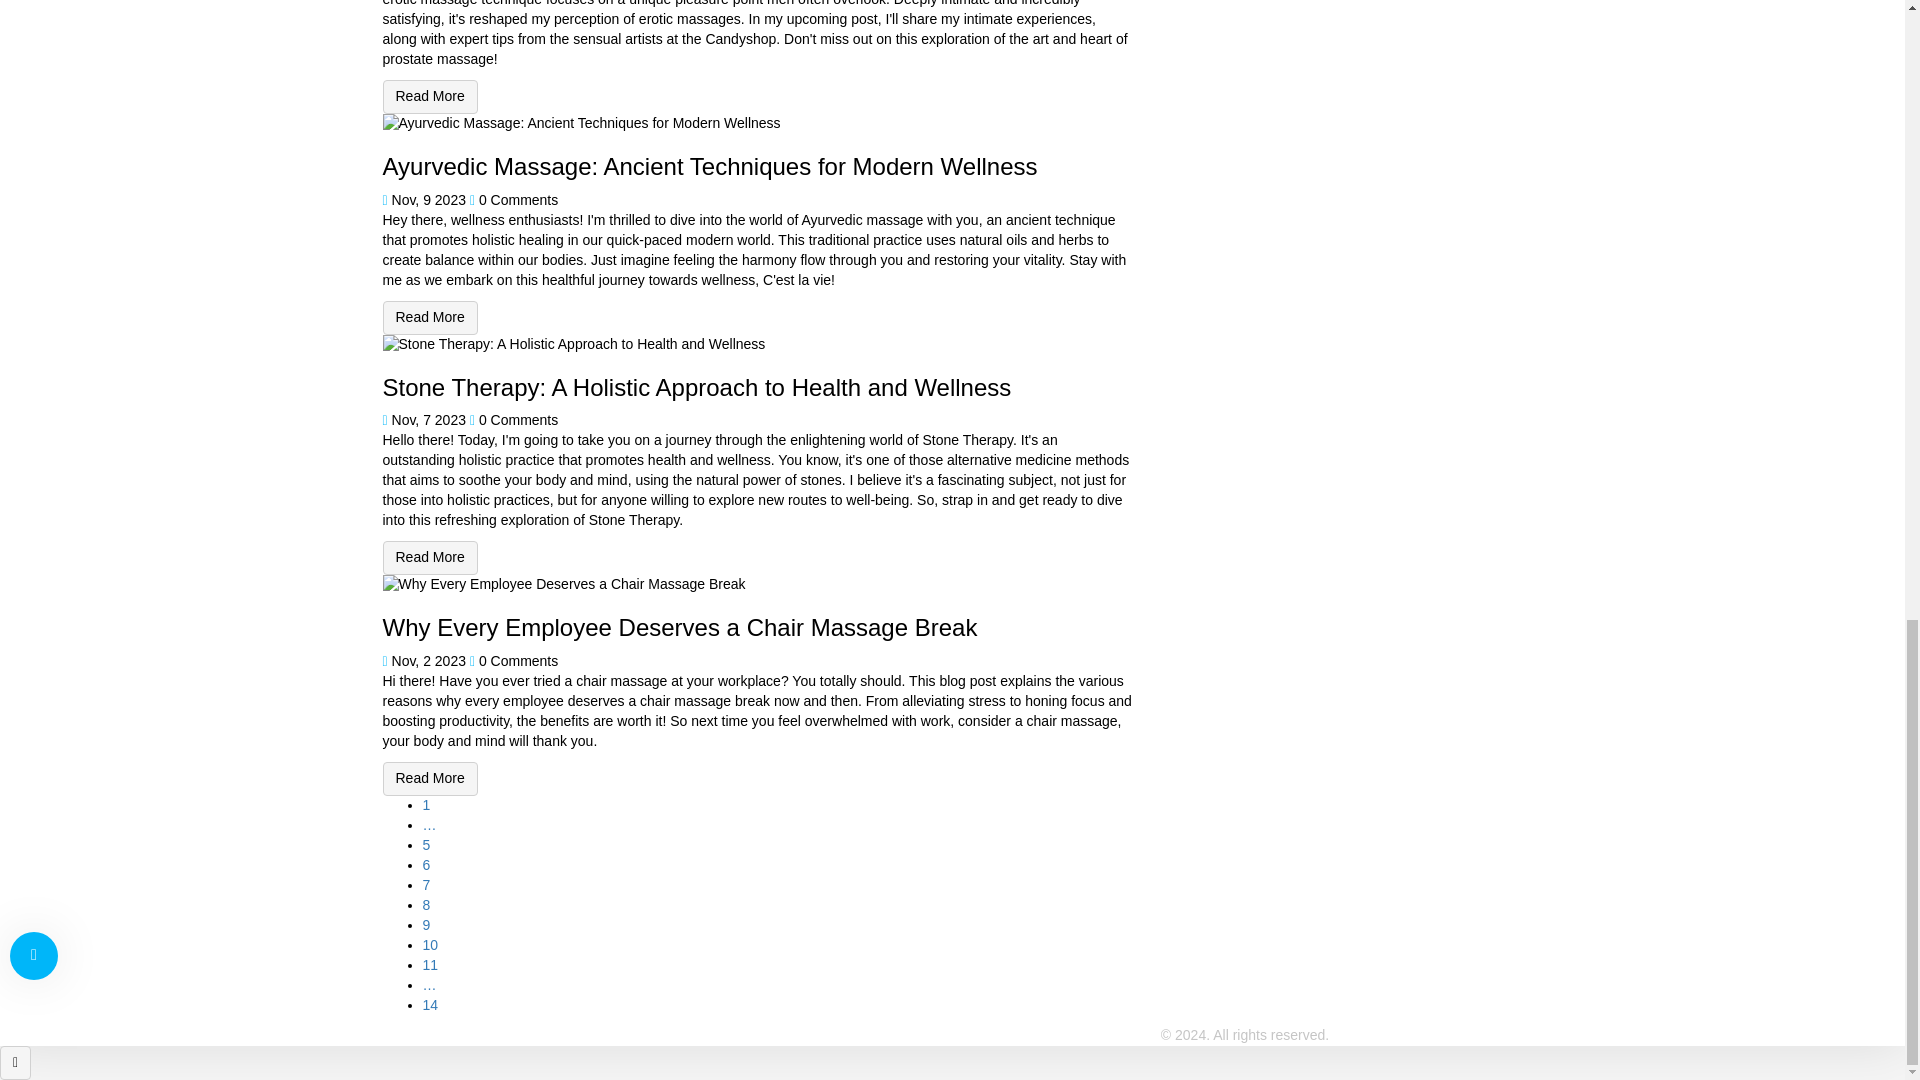 This screenshot has height=1080, width=1920. What do you see at coordinates (429, 558) in the screenshot?
I see `Stone Therapy: A Holistic Approach to Health and Wellness` at bounding box center [429, 558].